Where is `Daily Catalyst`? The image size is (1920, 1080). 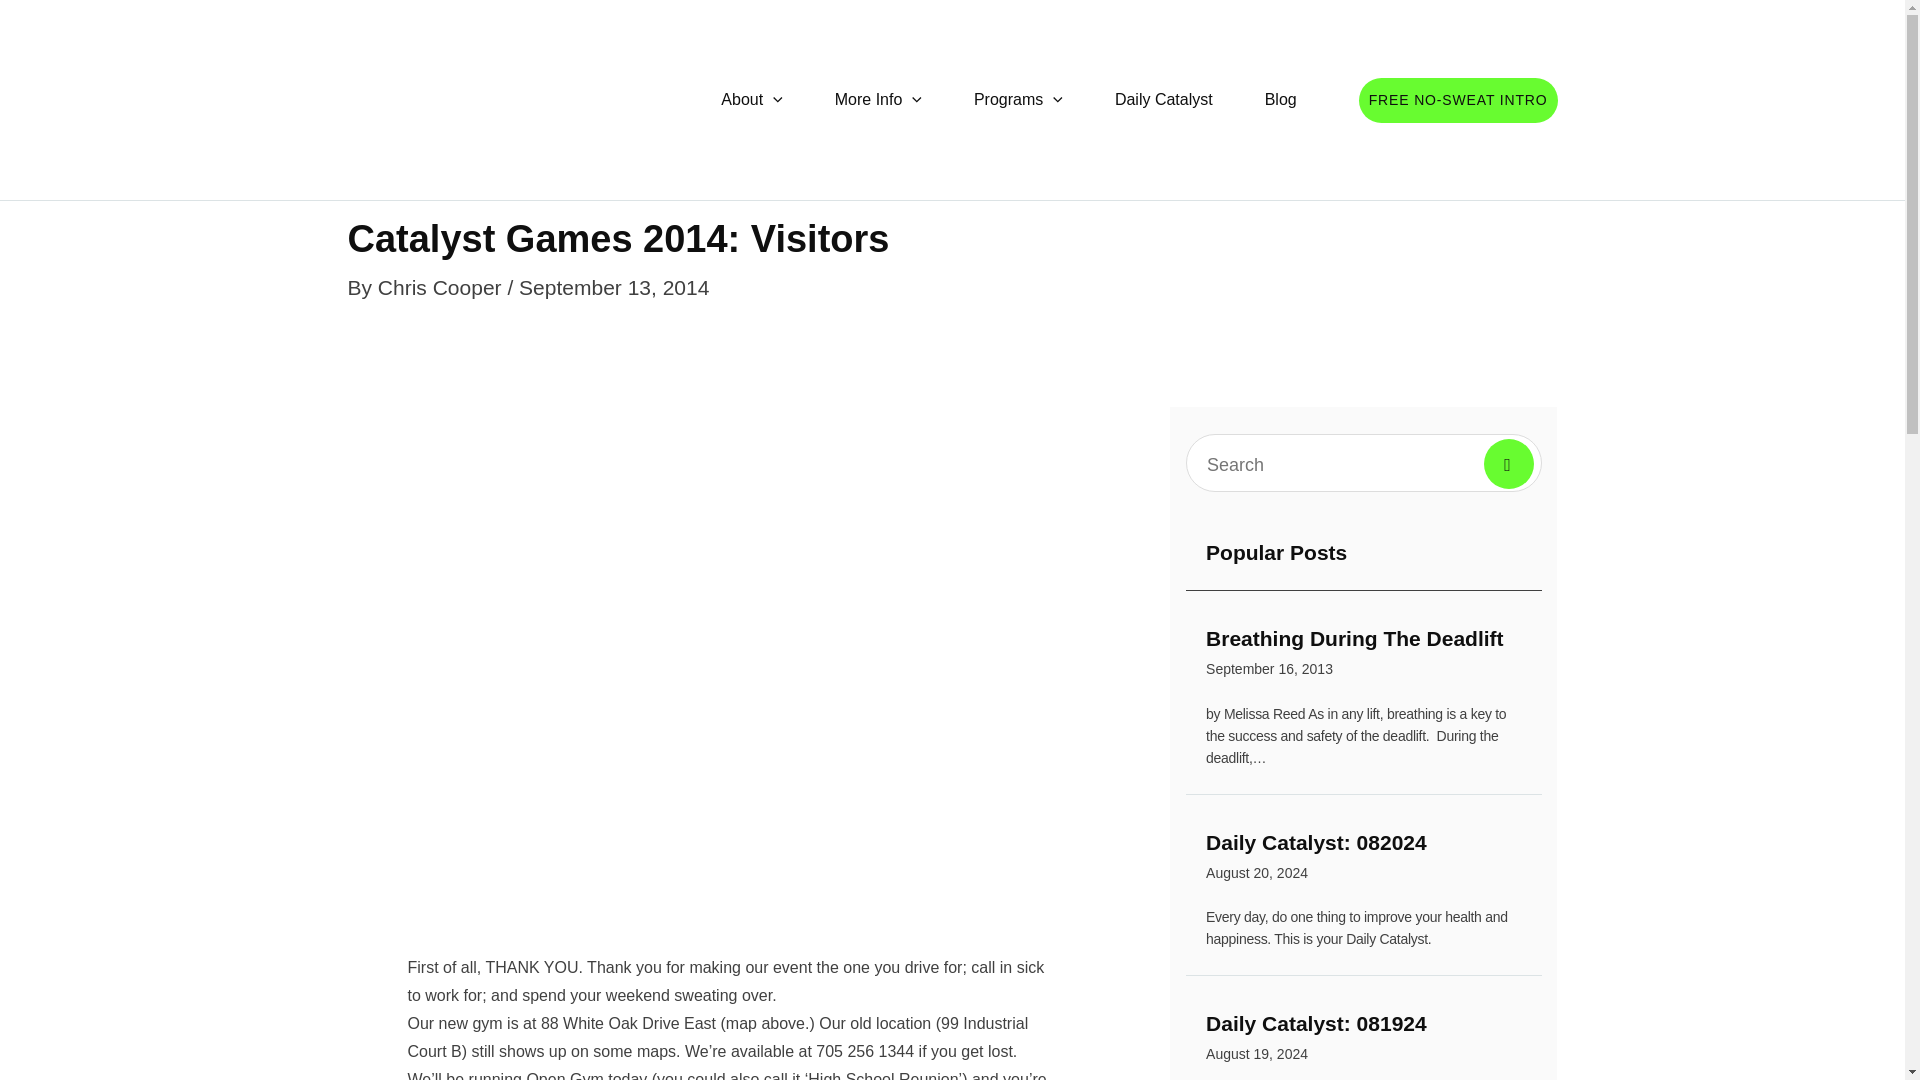
Daily Catalyst is located at coordinates (1364, 1040).